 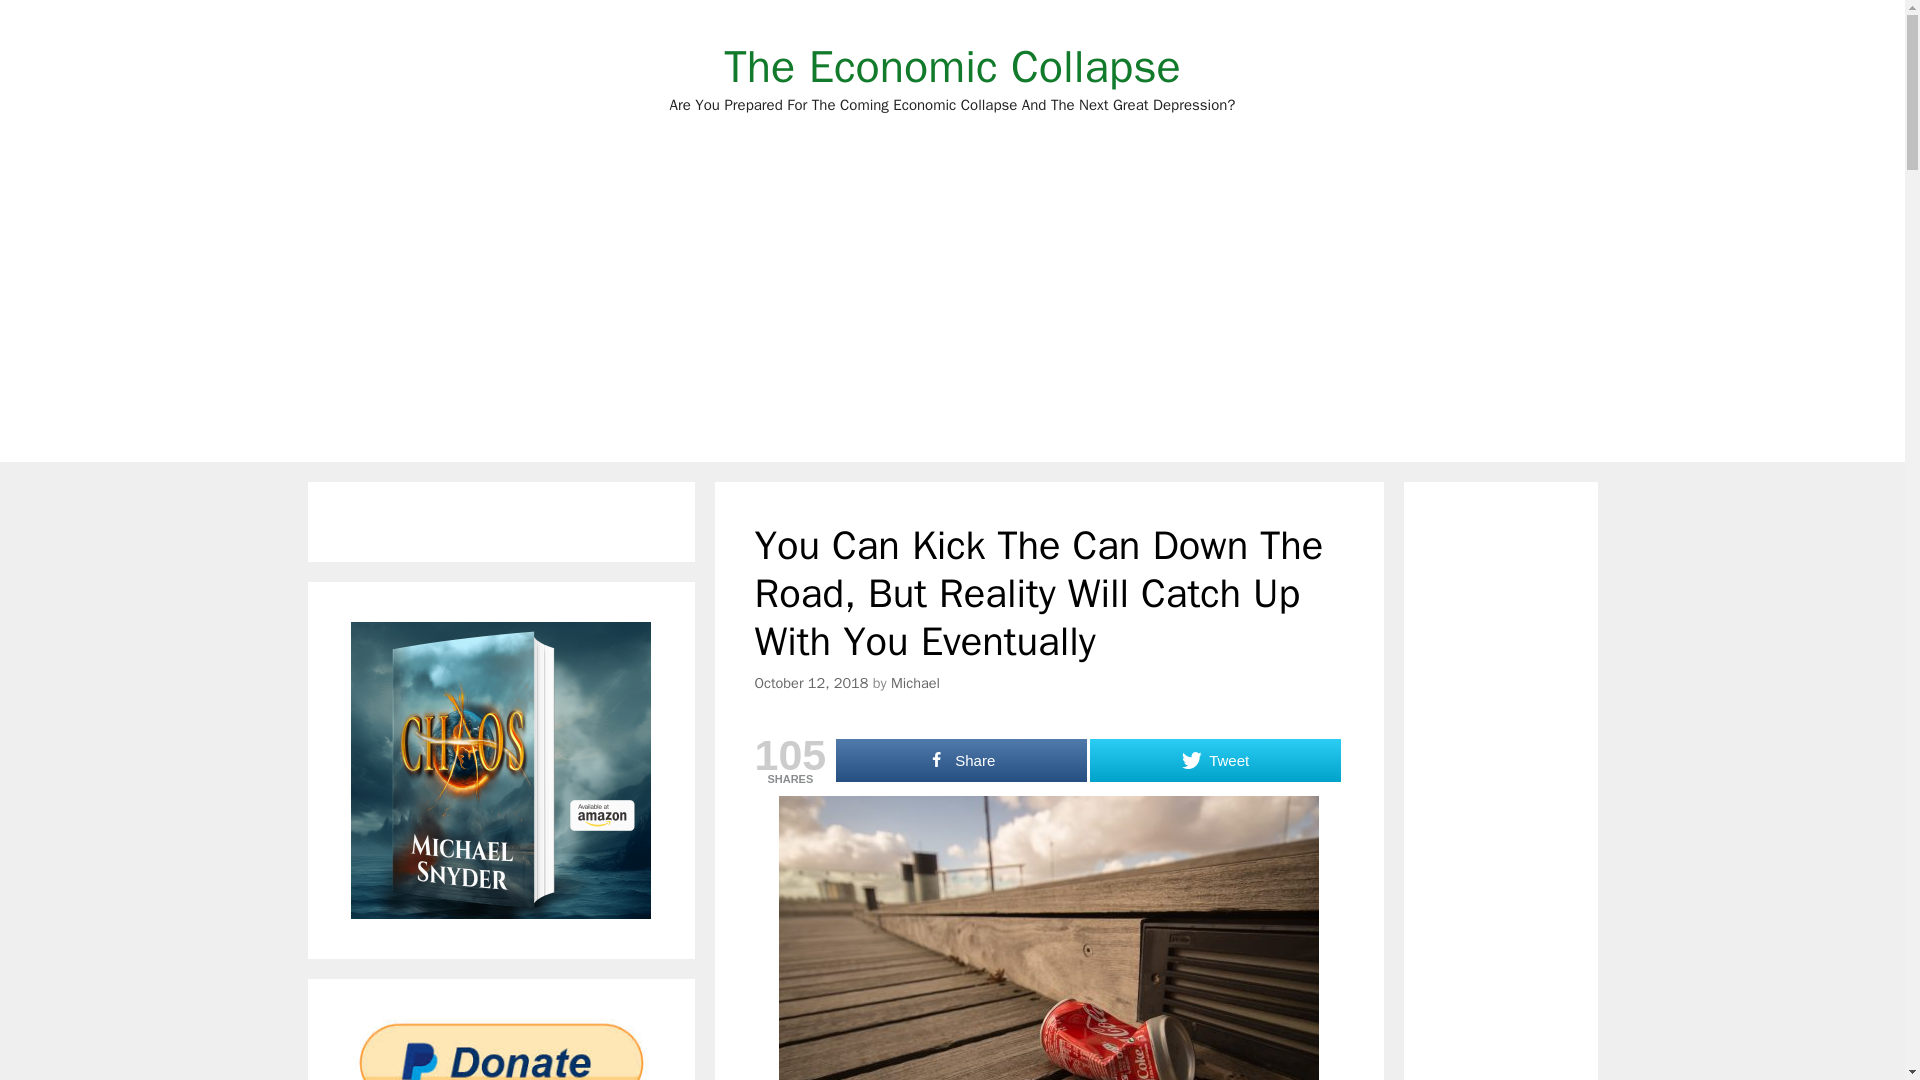 What do you see at coordinates (1215, 760) in the screenshot?
I see `Tweet` at bounding box center [1215, 760].